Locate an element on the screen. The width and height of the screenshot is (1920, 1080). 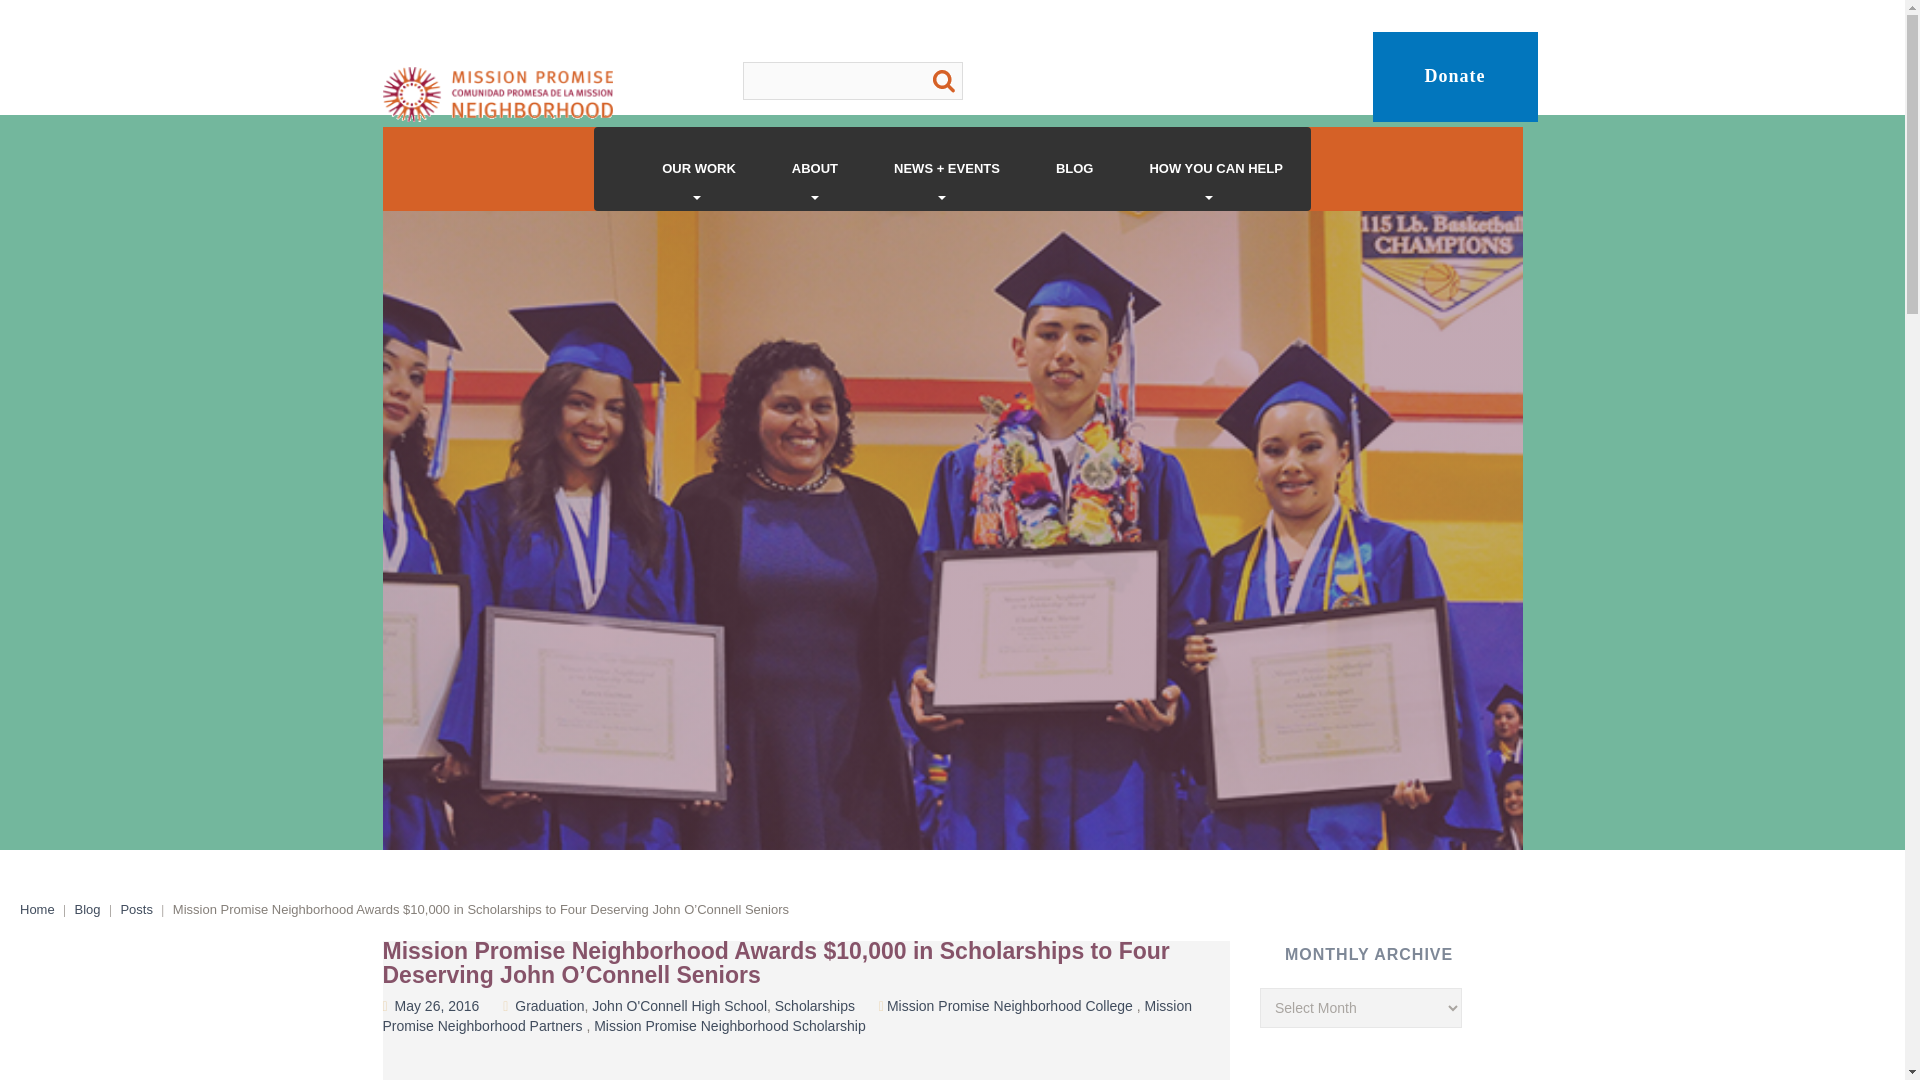
About is located at coordinates (814, 168).